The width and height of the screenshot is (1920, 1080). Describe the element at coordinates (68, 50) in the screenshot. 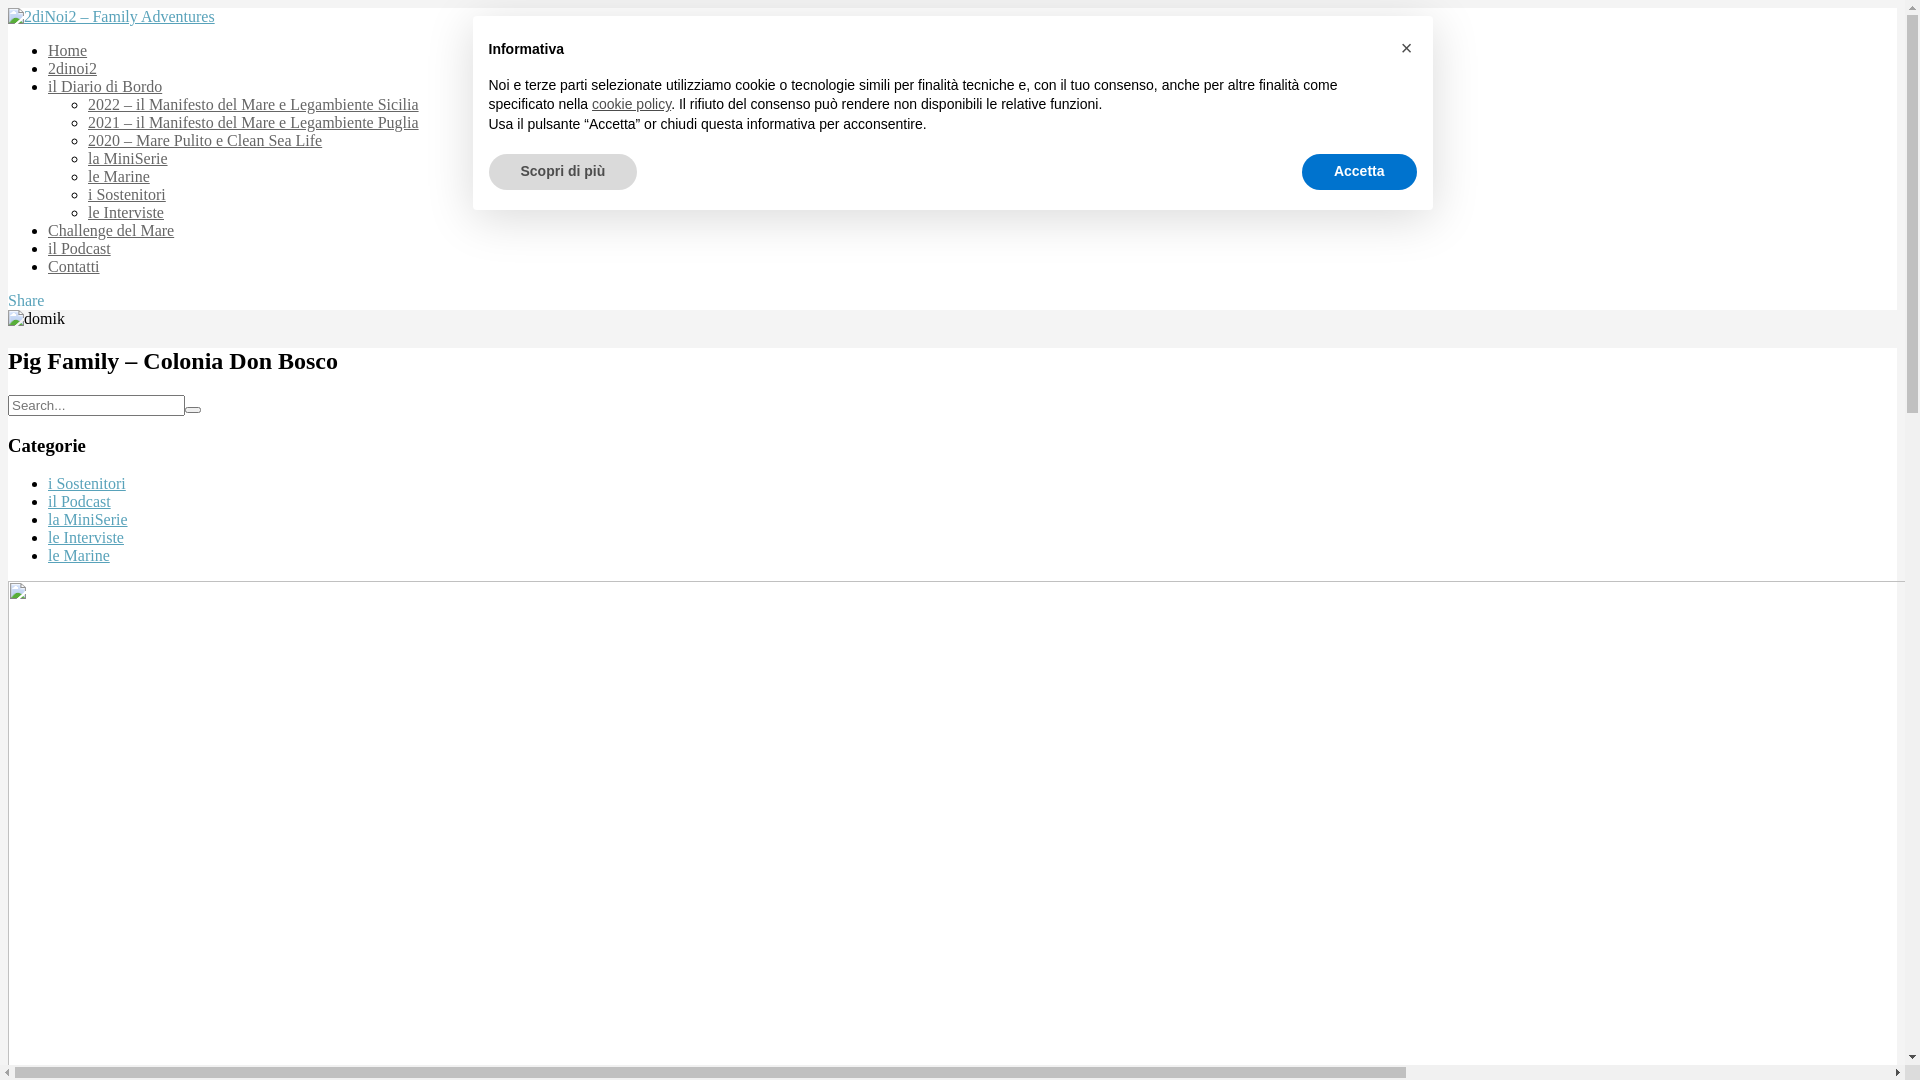

I see `Home` at that location.